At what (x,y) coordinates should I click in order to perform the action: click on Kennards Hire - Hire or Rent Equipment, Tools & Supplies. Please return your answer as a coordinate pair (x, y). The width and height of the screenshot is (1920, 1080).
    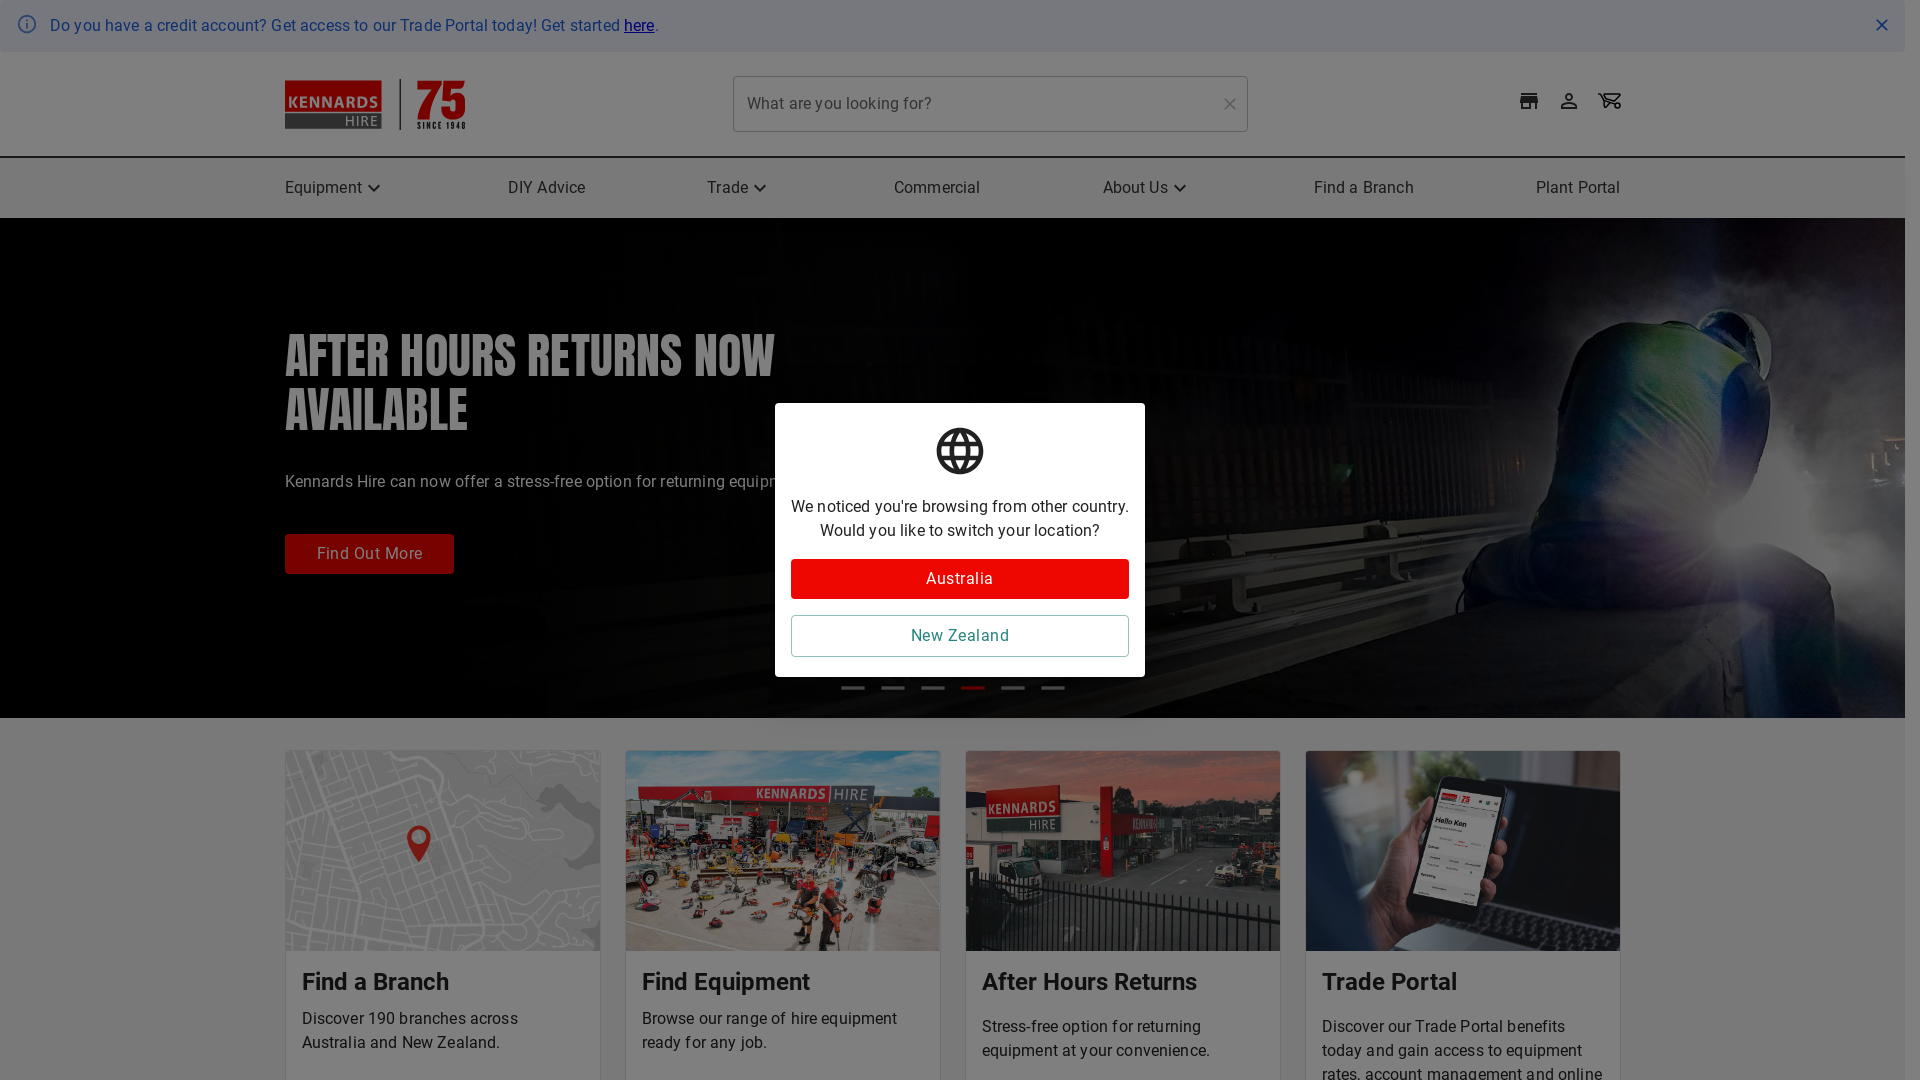
    Looking at the image, I should click on (374, 104).